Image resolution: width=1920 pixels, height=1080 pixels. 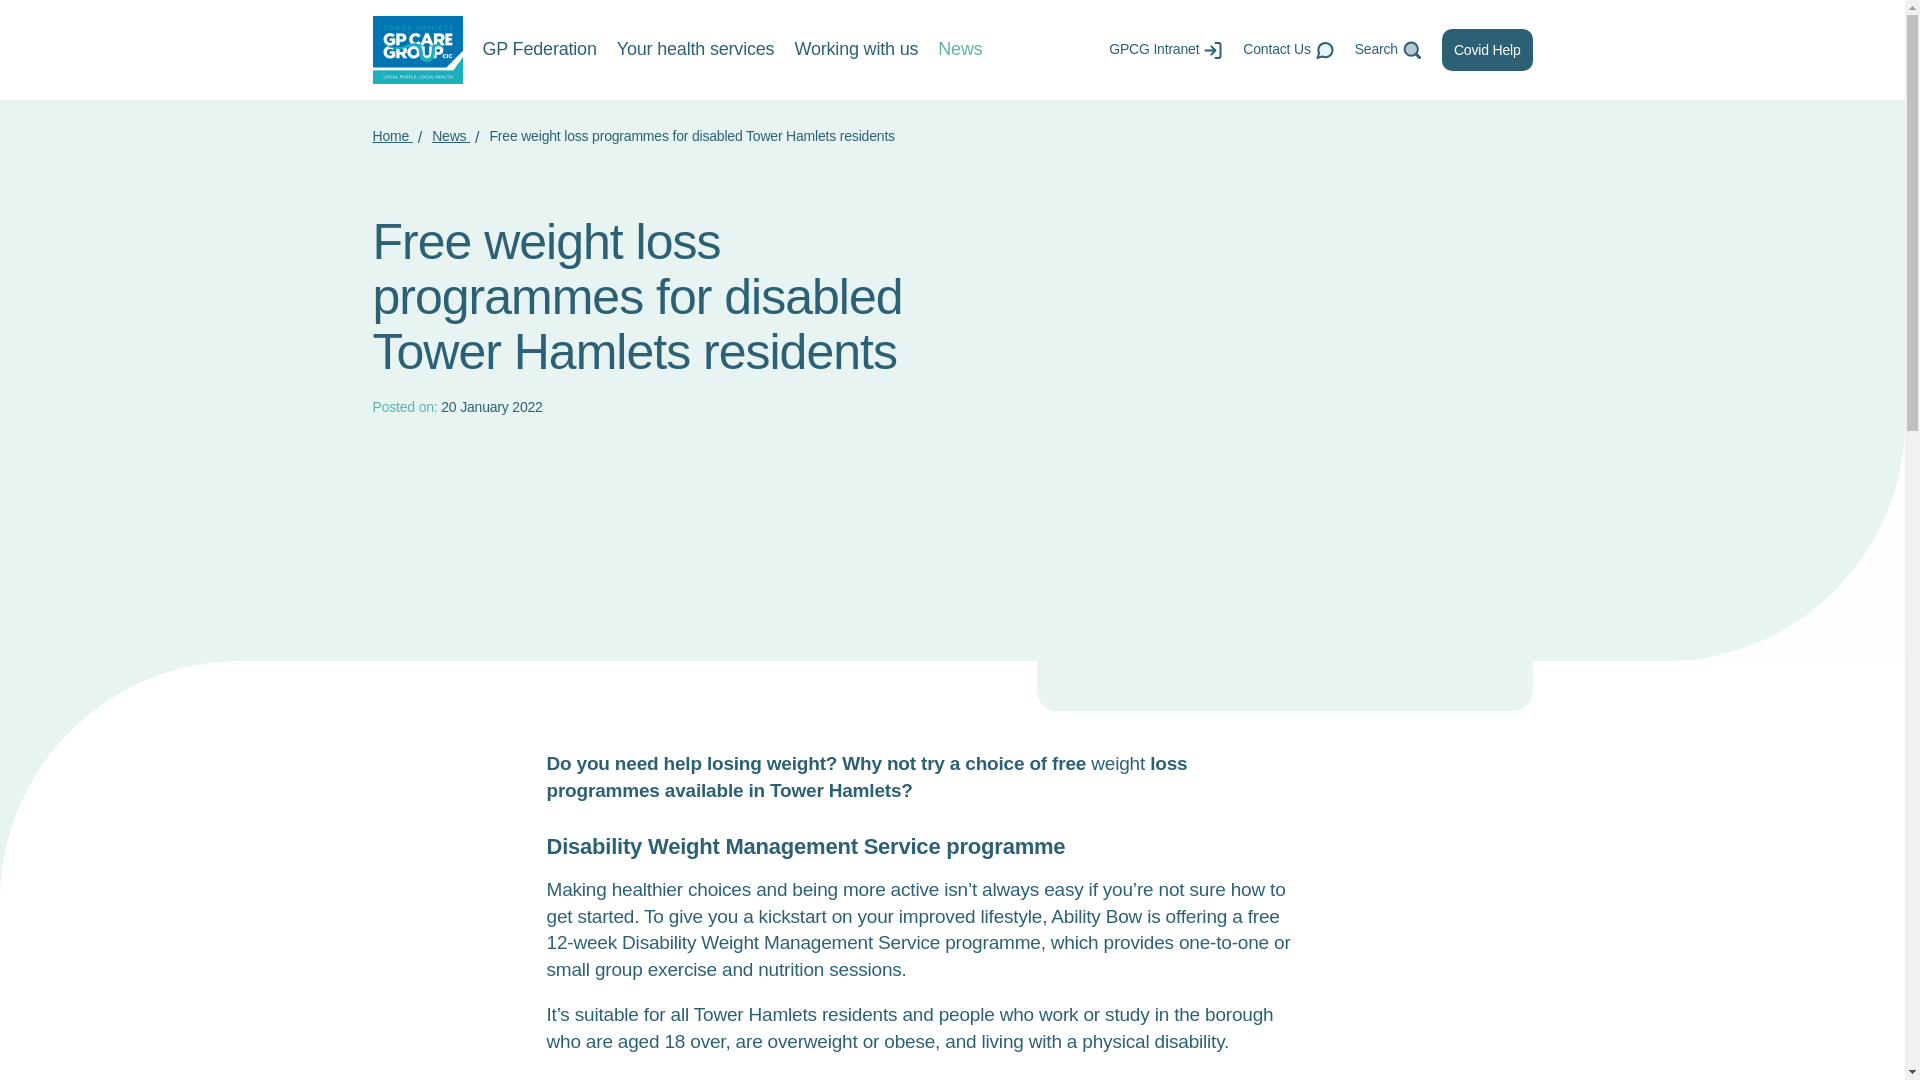 What do you see at coordinates (451, 136) in the screenshot?
I see `News` at bounding box center [451, 136].